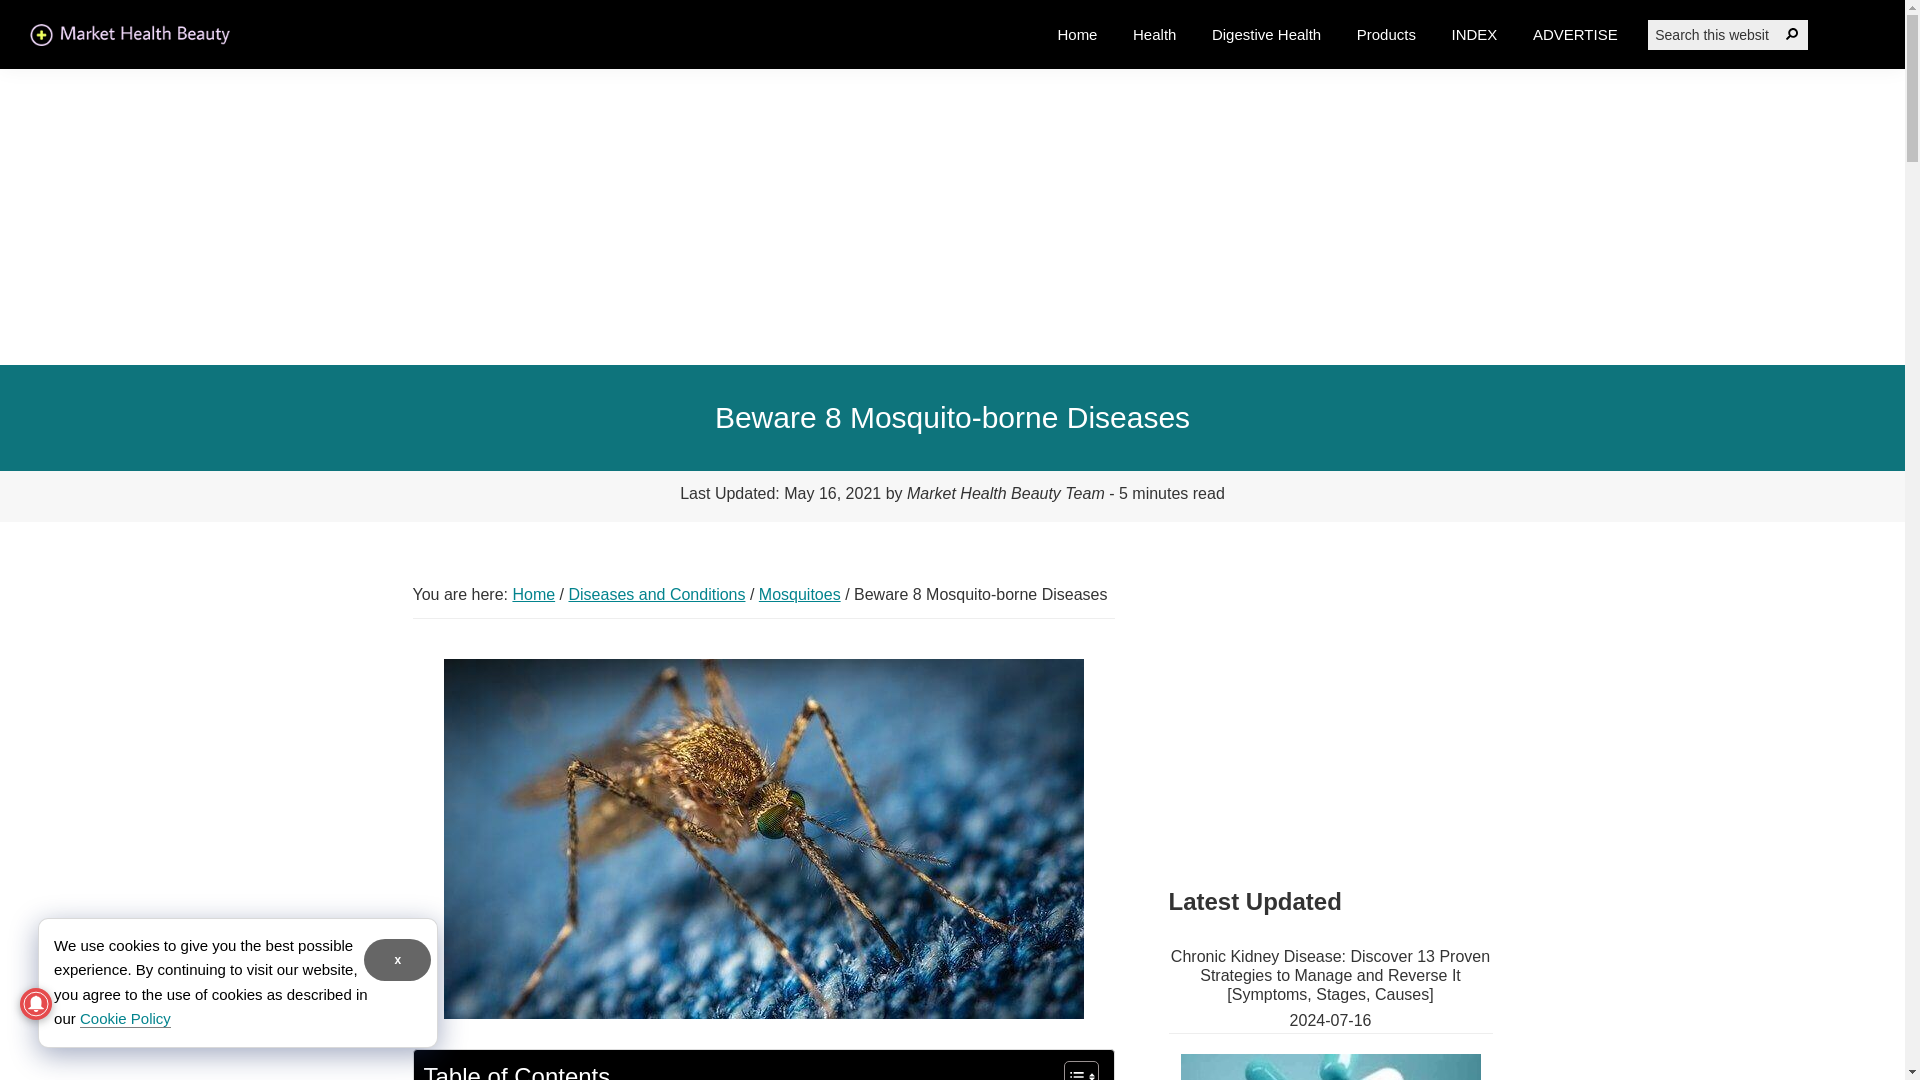  Describe the element at coordinates (397, 959) in the screenshot. I see `x` at that location.